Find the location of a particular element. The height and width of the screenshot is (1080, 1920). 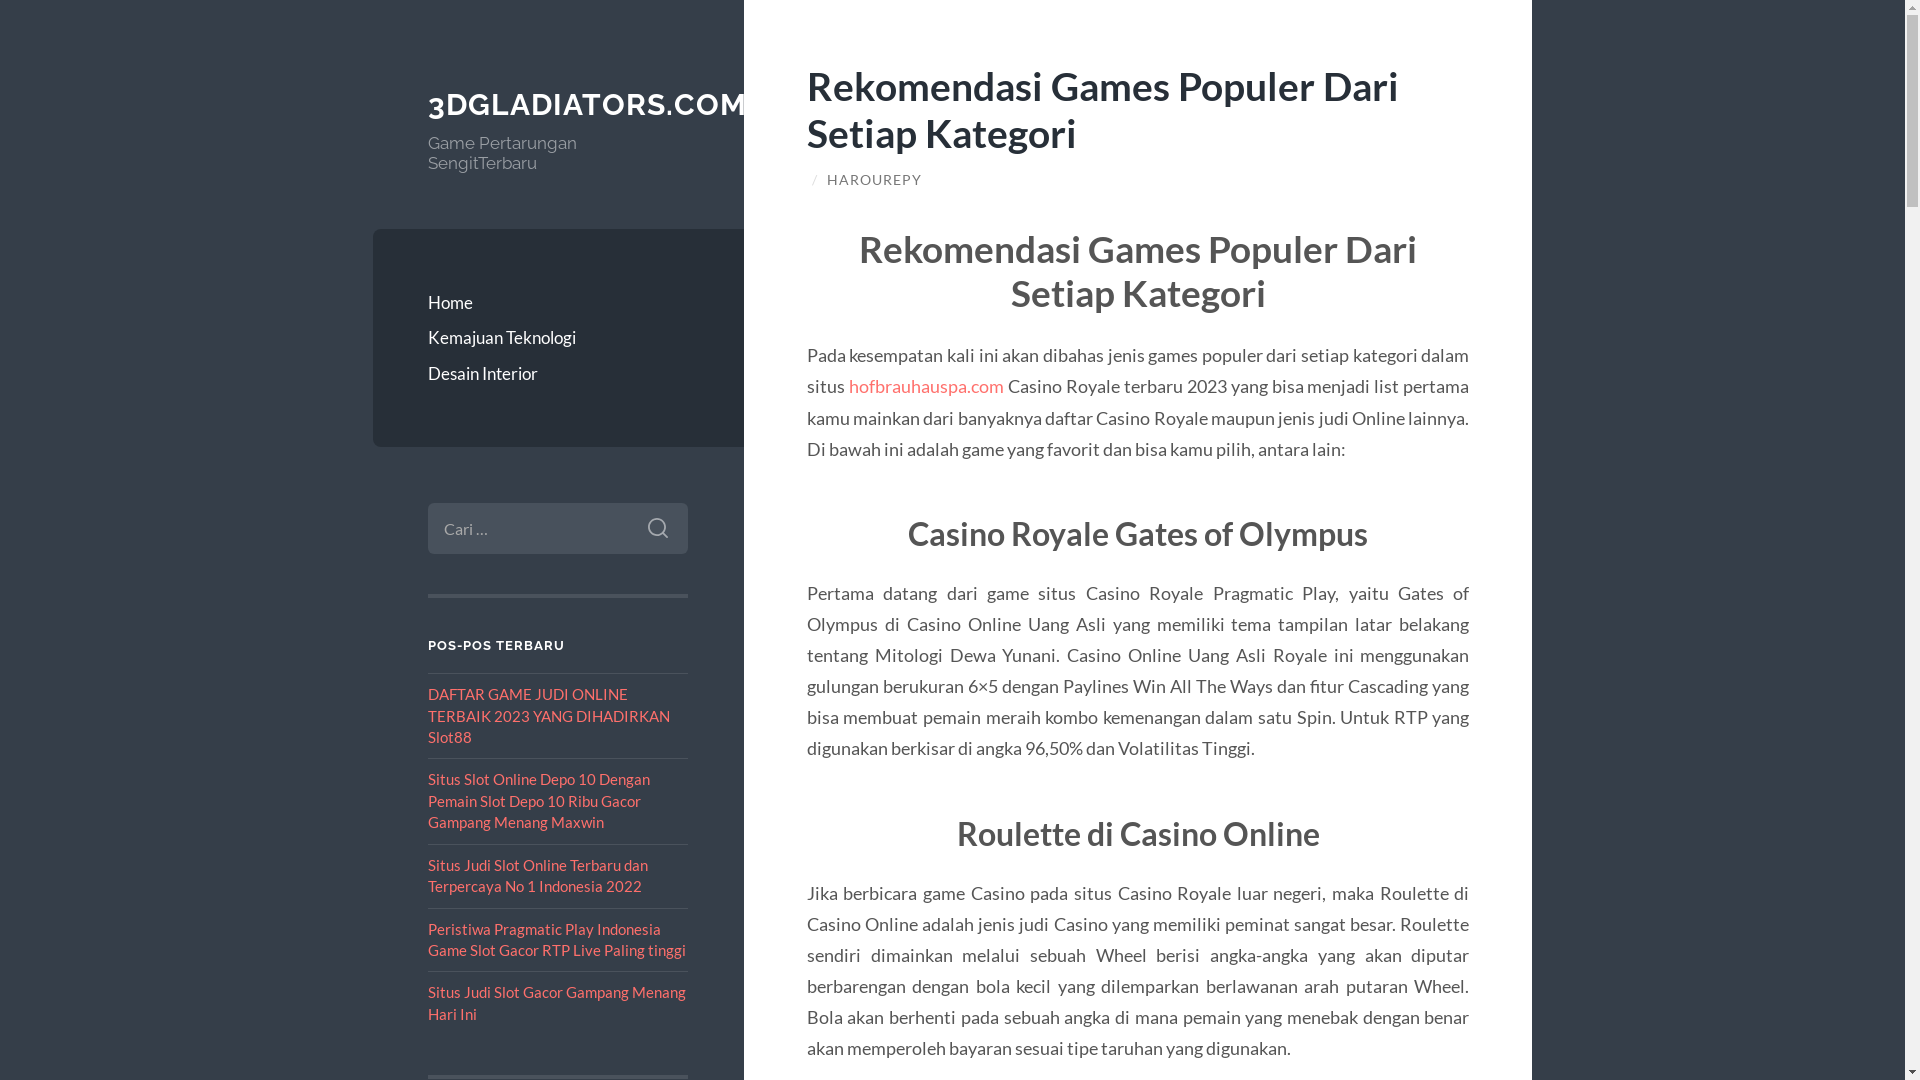

Kemajuan Teknologi is located at coordinates (558, 338).